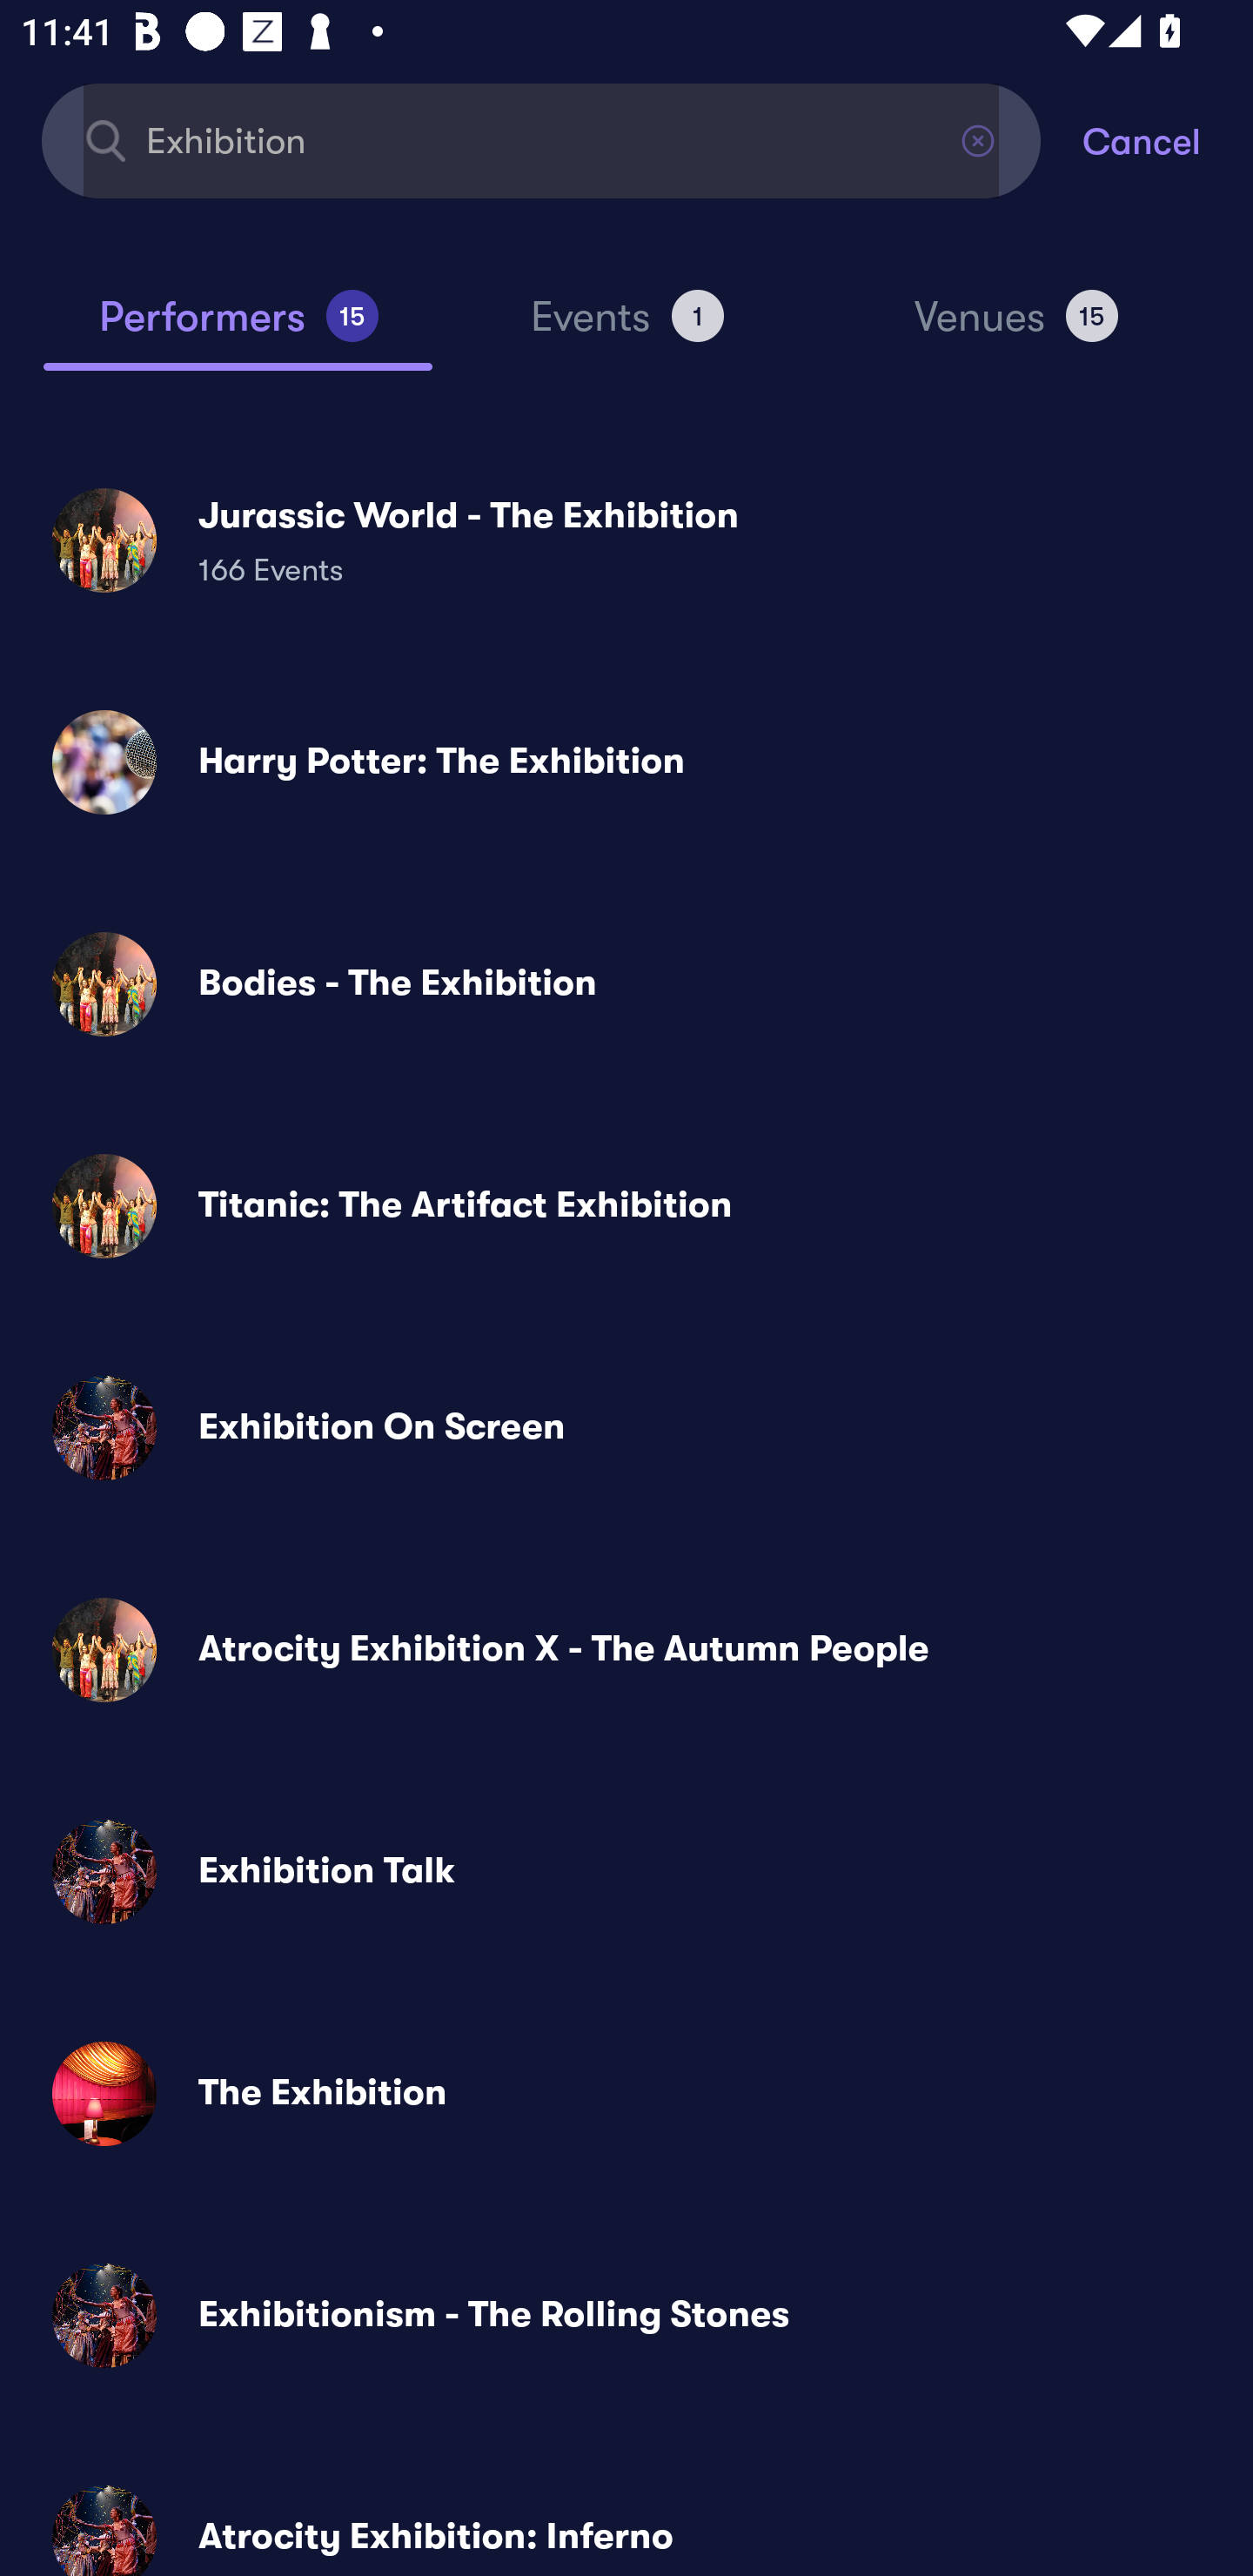  Describe the element at coordinates (626, 1206) in the screenshot. I see `Titanic: The Artifact Exhibition` at that location.